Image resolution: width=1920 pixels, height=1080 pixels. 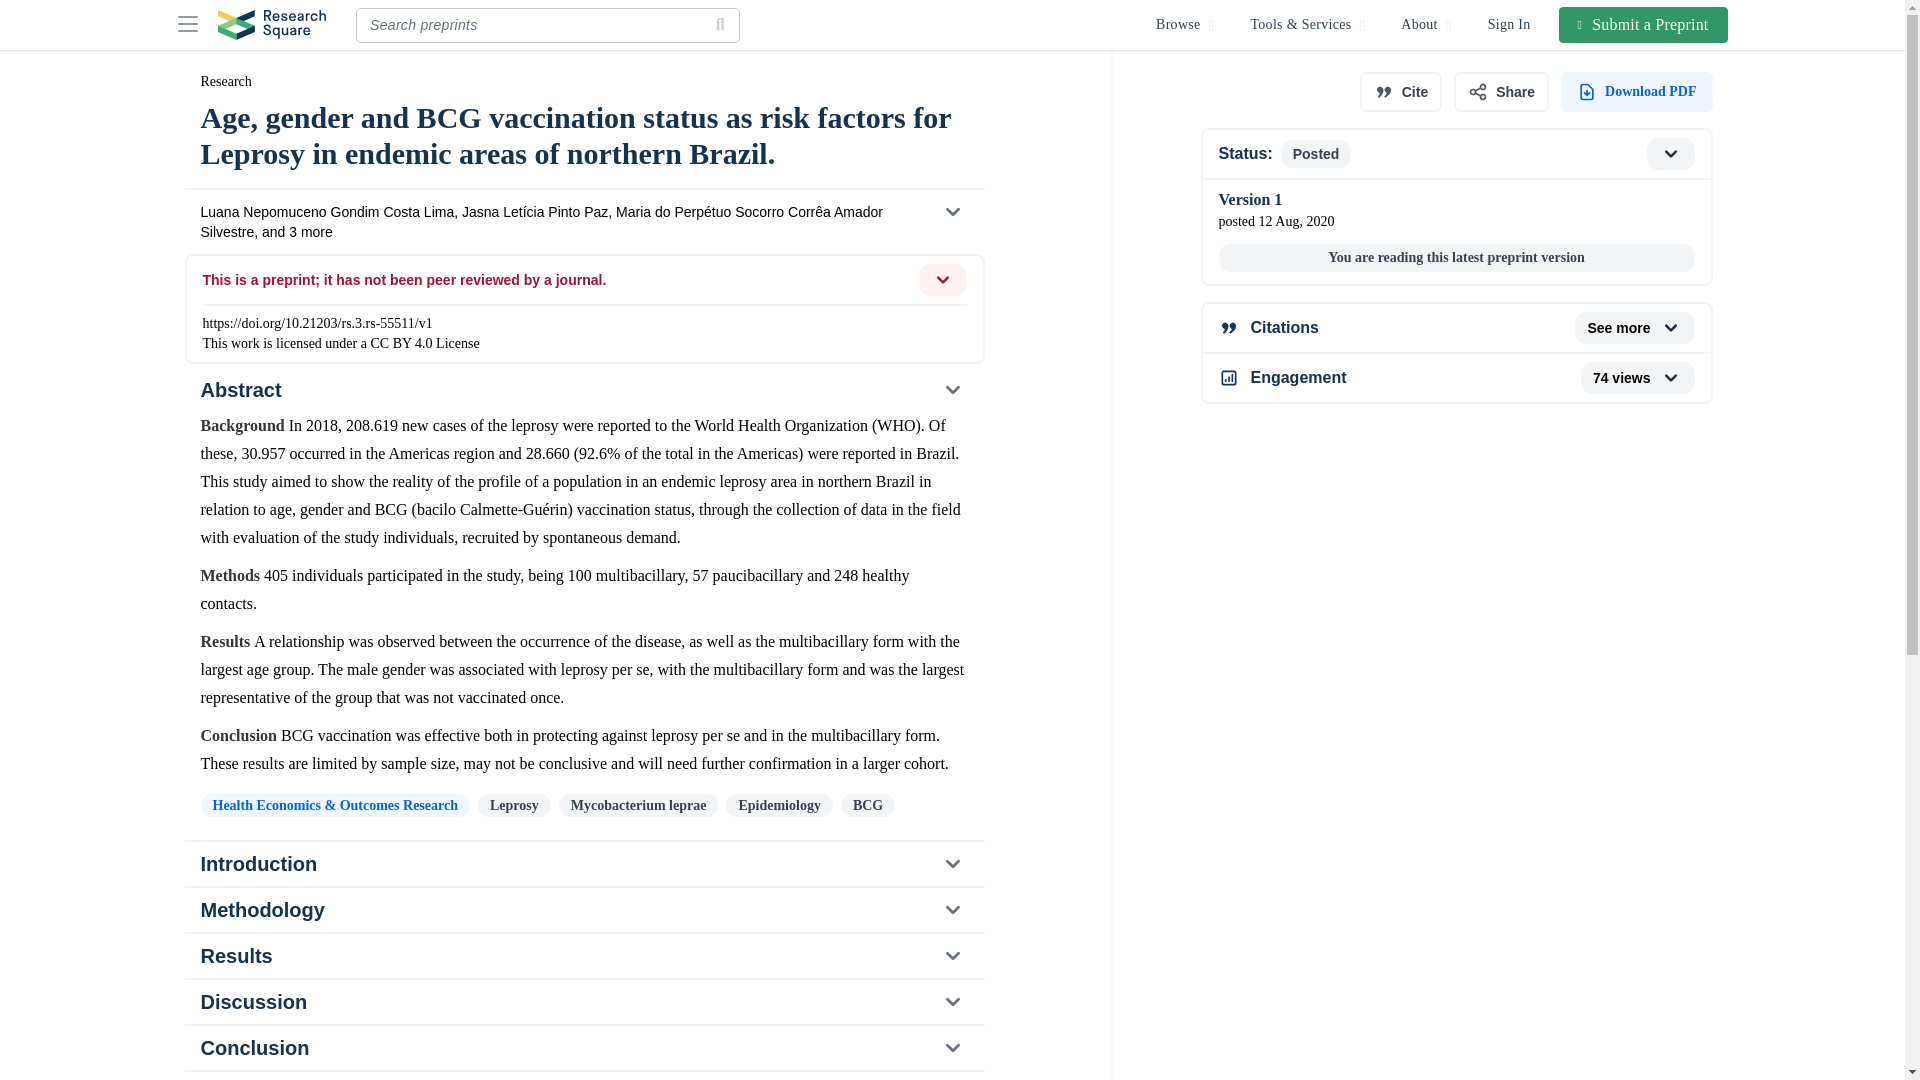 I want to click on Share, so click(x=1501, y=92).